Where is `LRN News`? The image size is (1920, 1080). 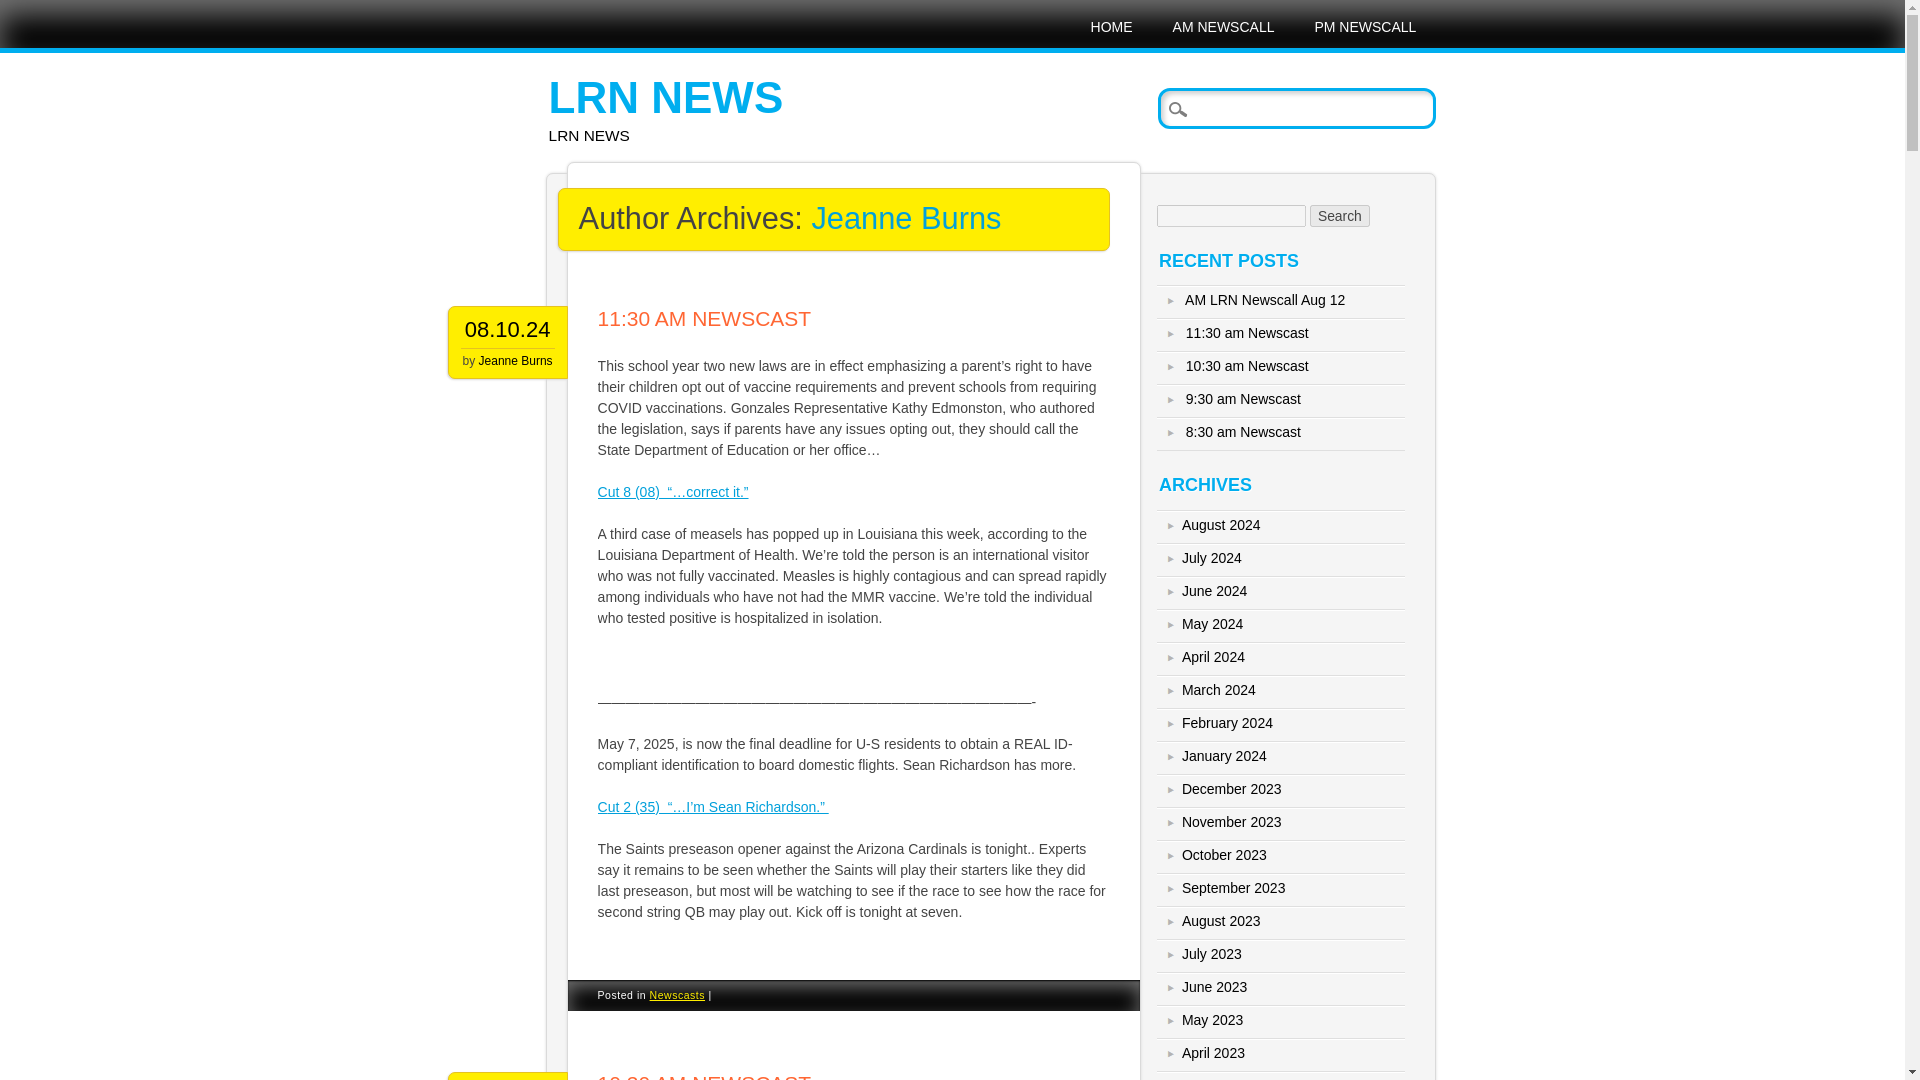 LRN News is located at coordinates (666, 98).